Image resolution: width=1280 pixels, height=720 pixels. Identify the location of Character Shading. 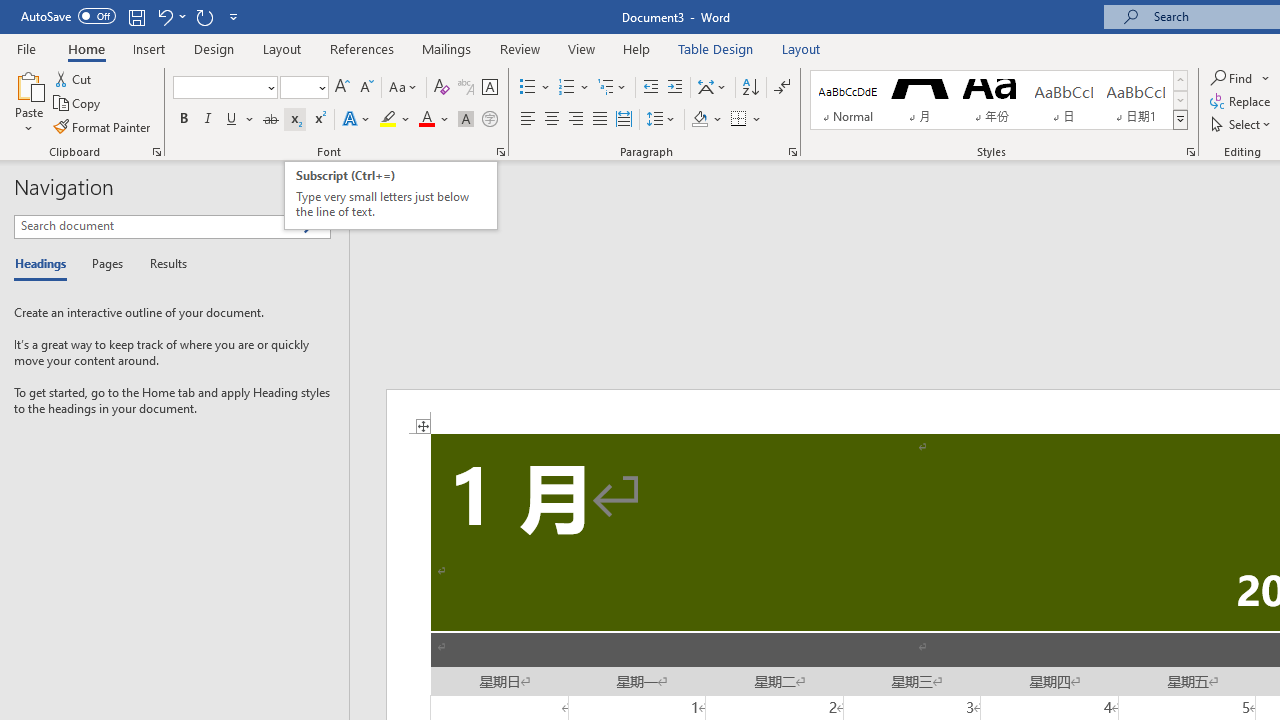
(466, 120).